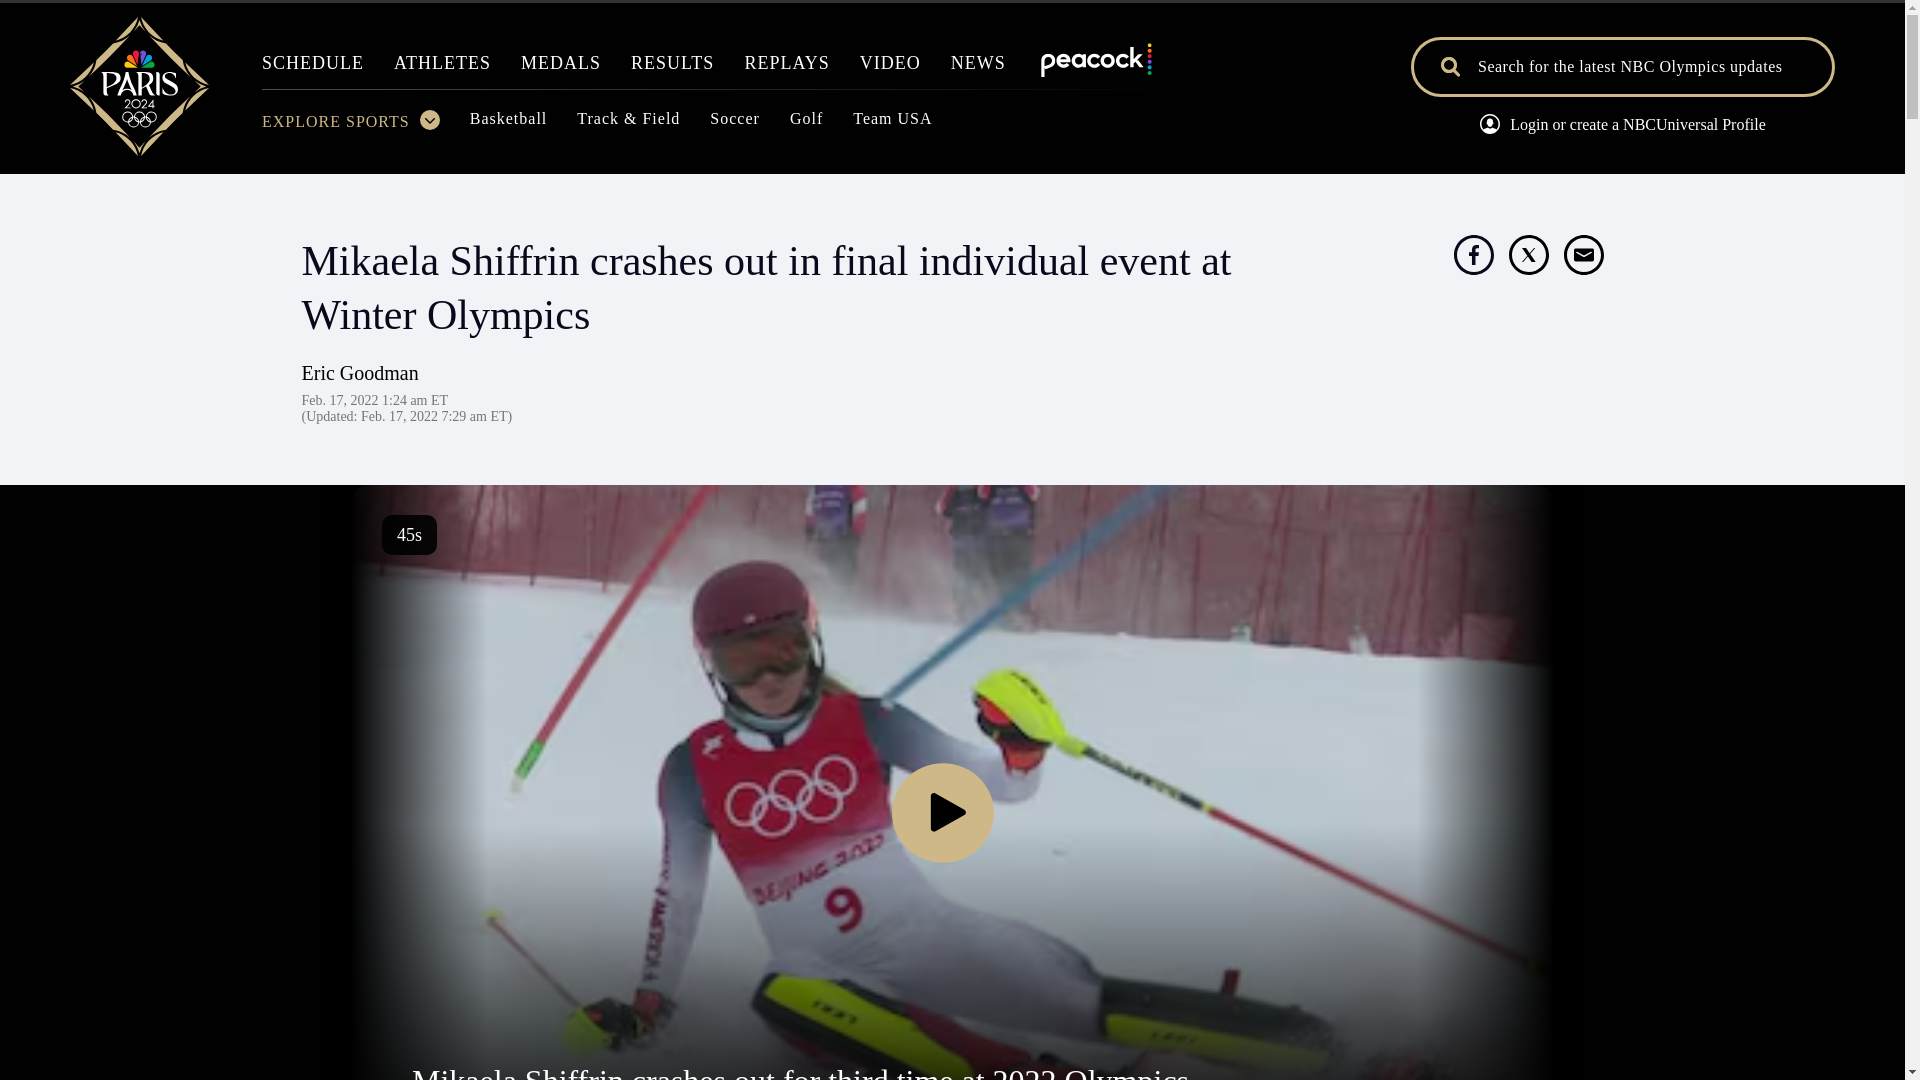 The width and height of the screenshot is (1920, 1080). Describe the element at coordinates (312, 68) in the screenshot. I see `SCHEDULE` at that location.